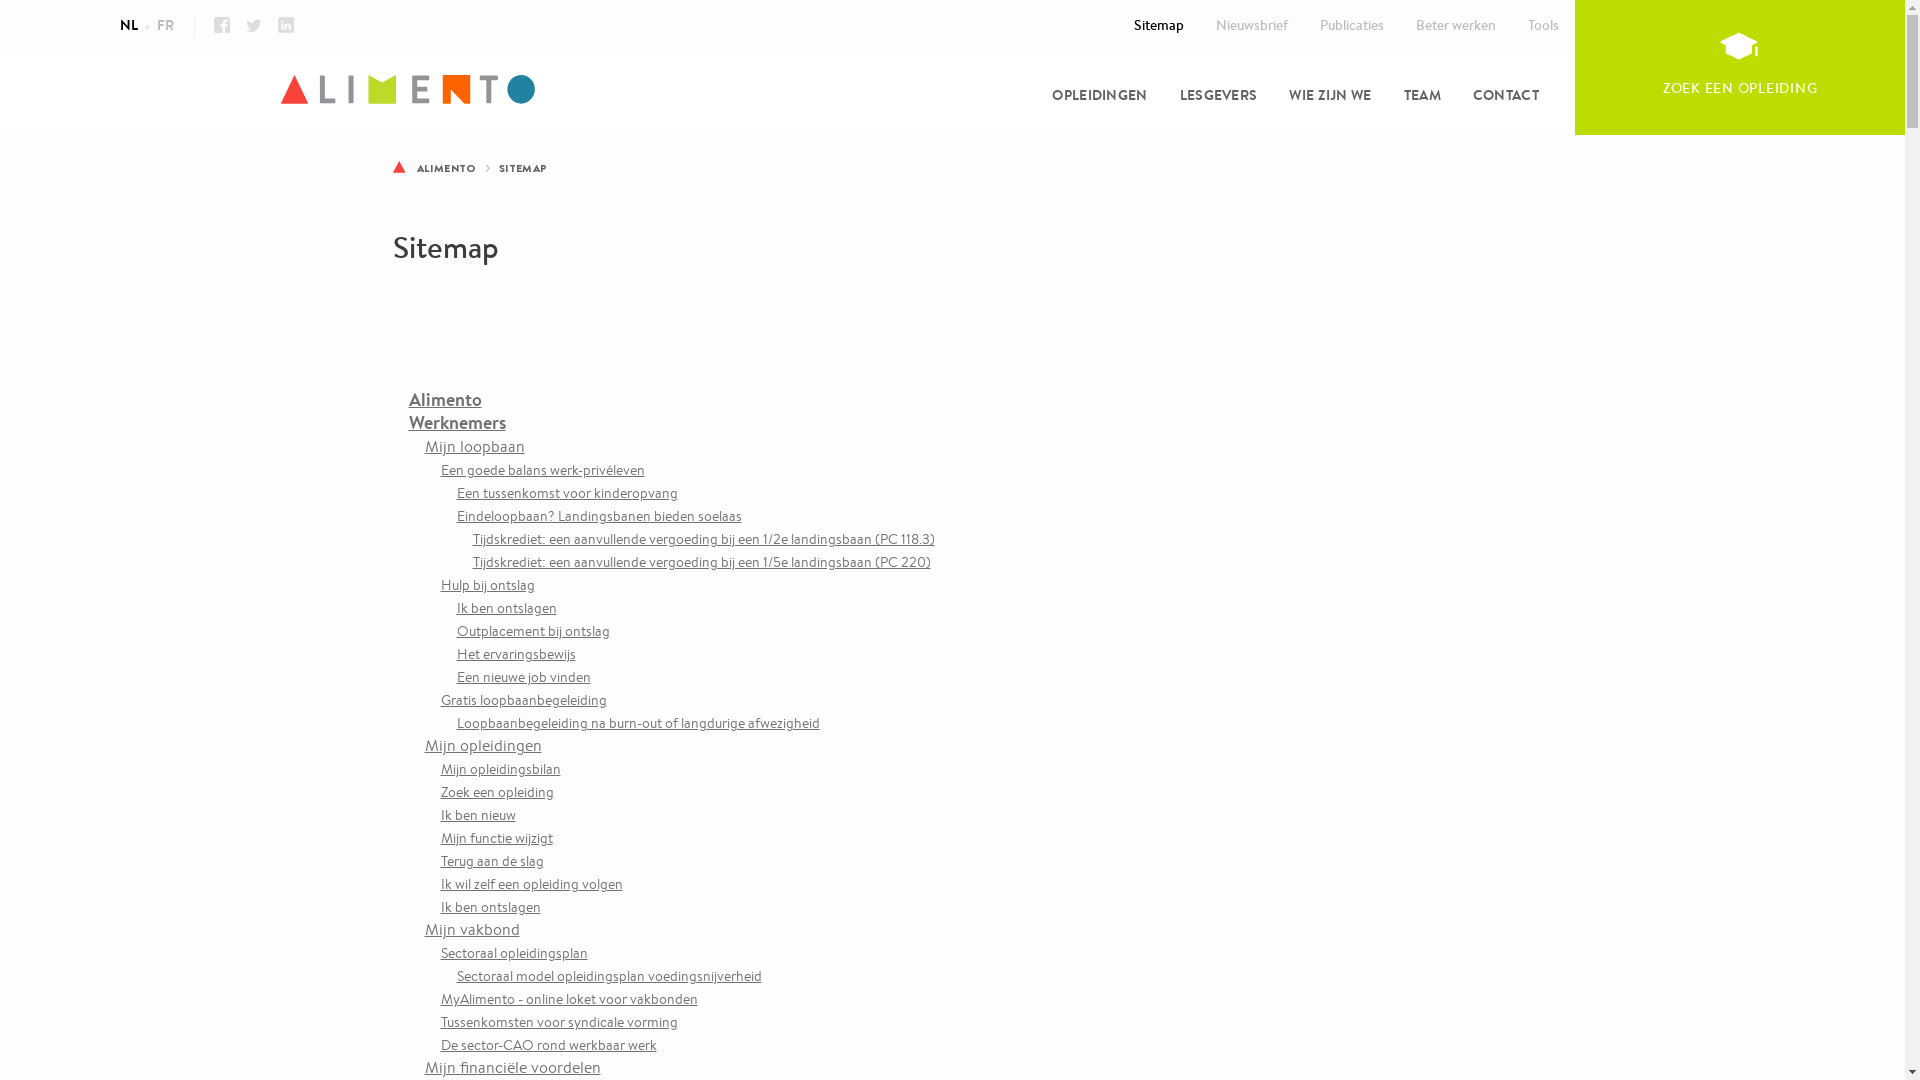  I want to click on Ik wil zelf een opleiding volgen, so click(531, 884).